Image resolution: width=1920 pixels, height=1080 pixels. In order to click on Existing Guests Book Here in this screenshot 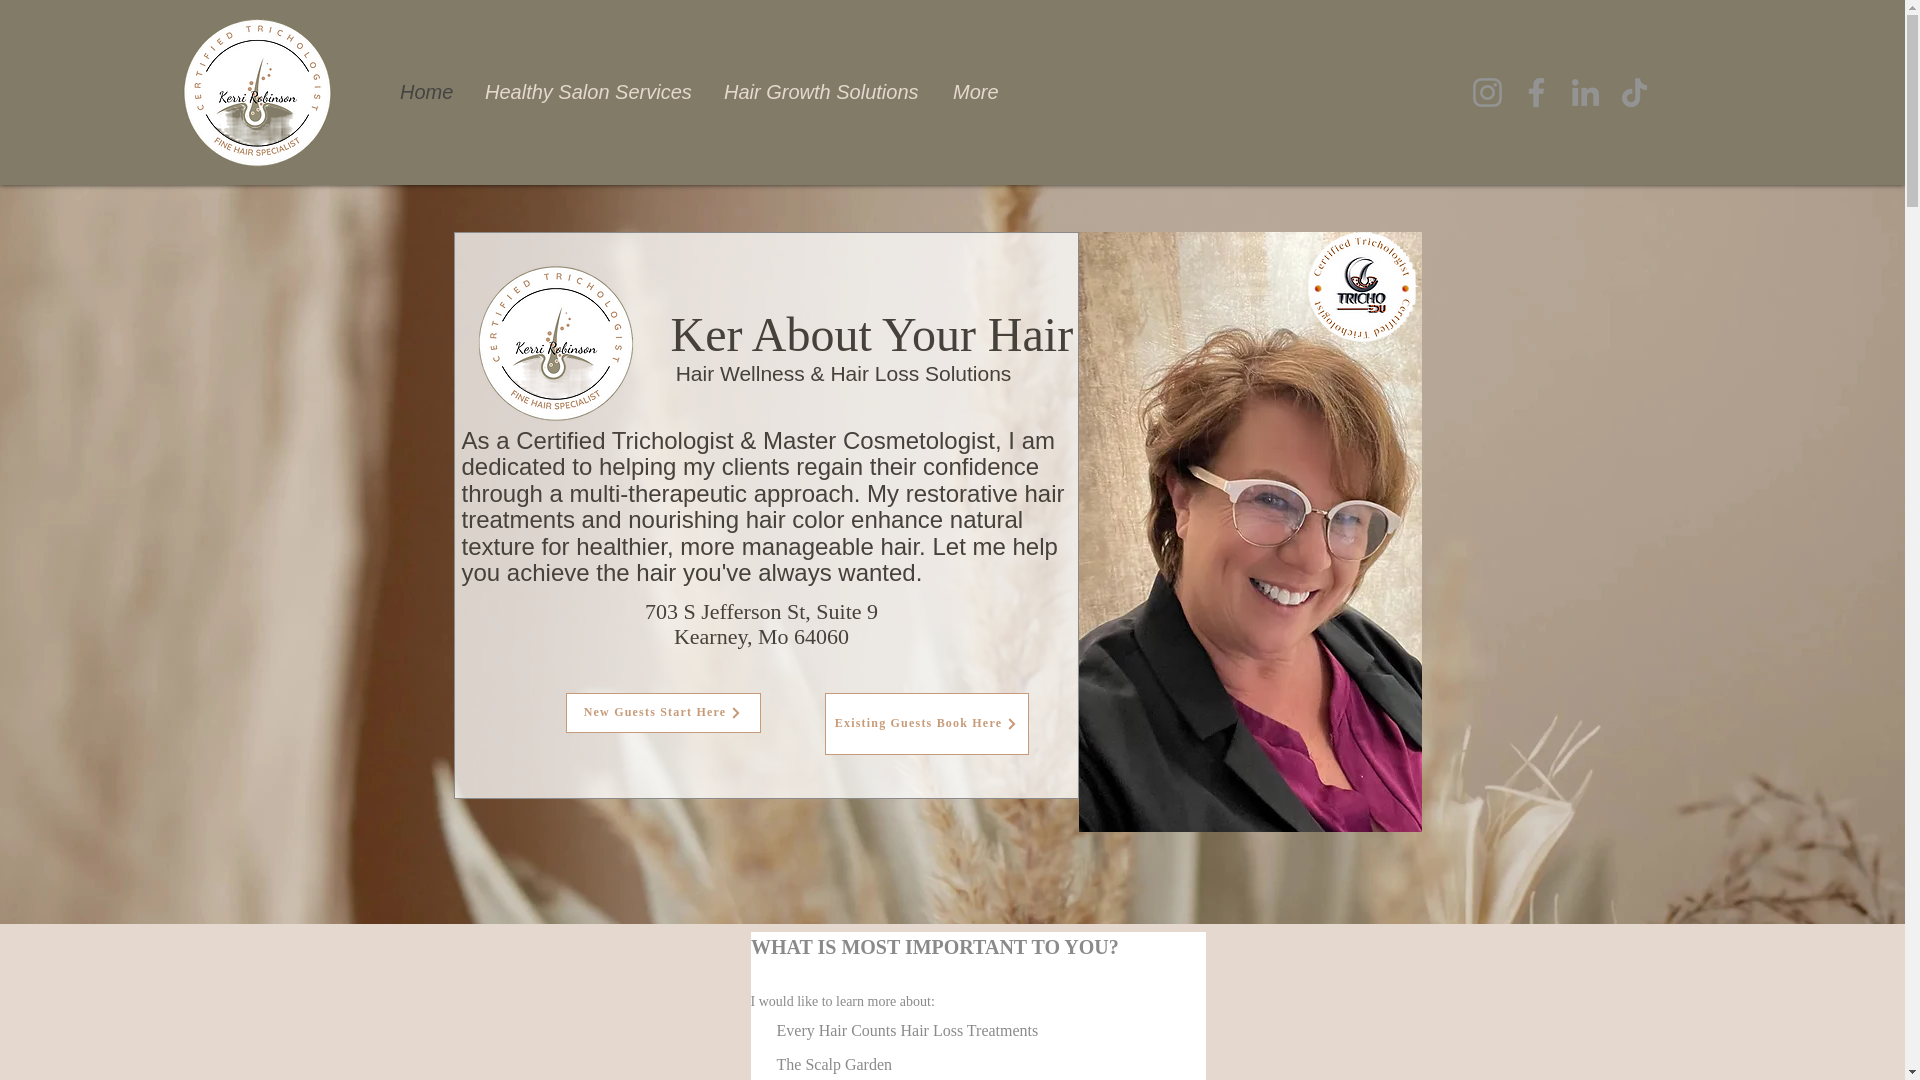, I will do `click(925, 724)`.